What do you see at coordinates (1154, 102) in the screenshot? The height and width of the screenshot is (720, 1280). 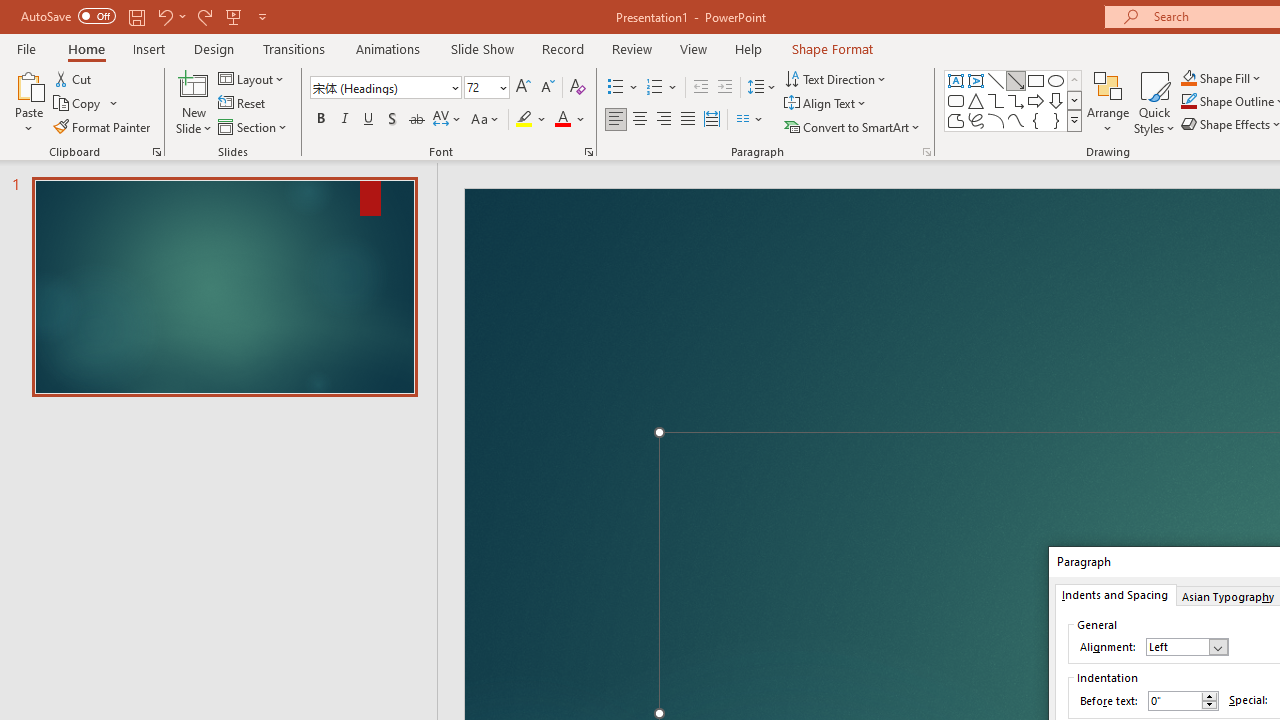 I see `Quick Styles` at bounding box center [1154, 102].